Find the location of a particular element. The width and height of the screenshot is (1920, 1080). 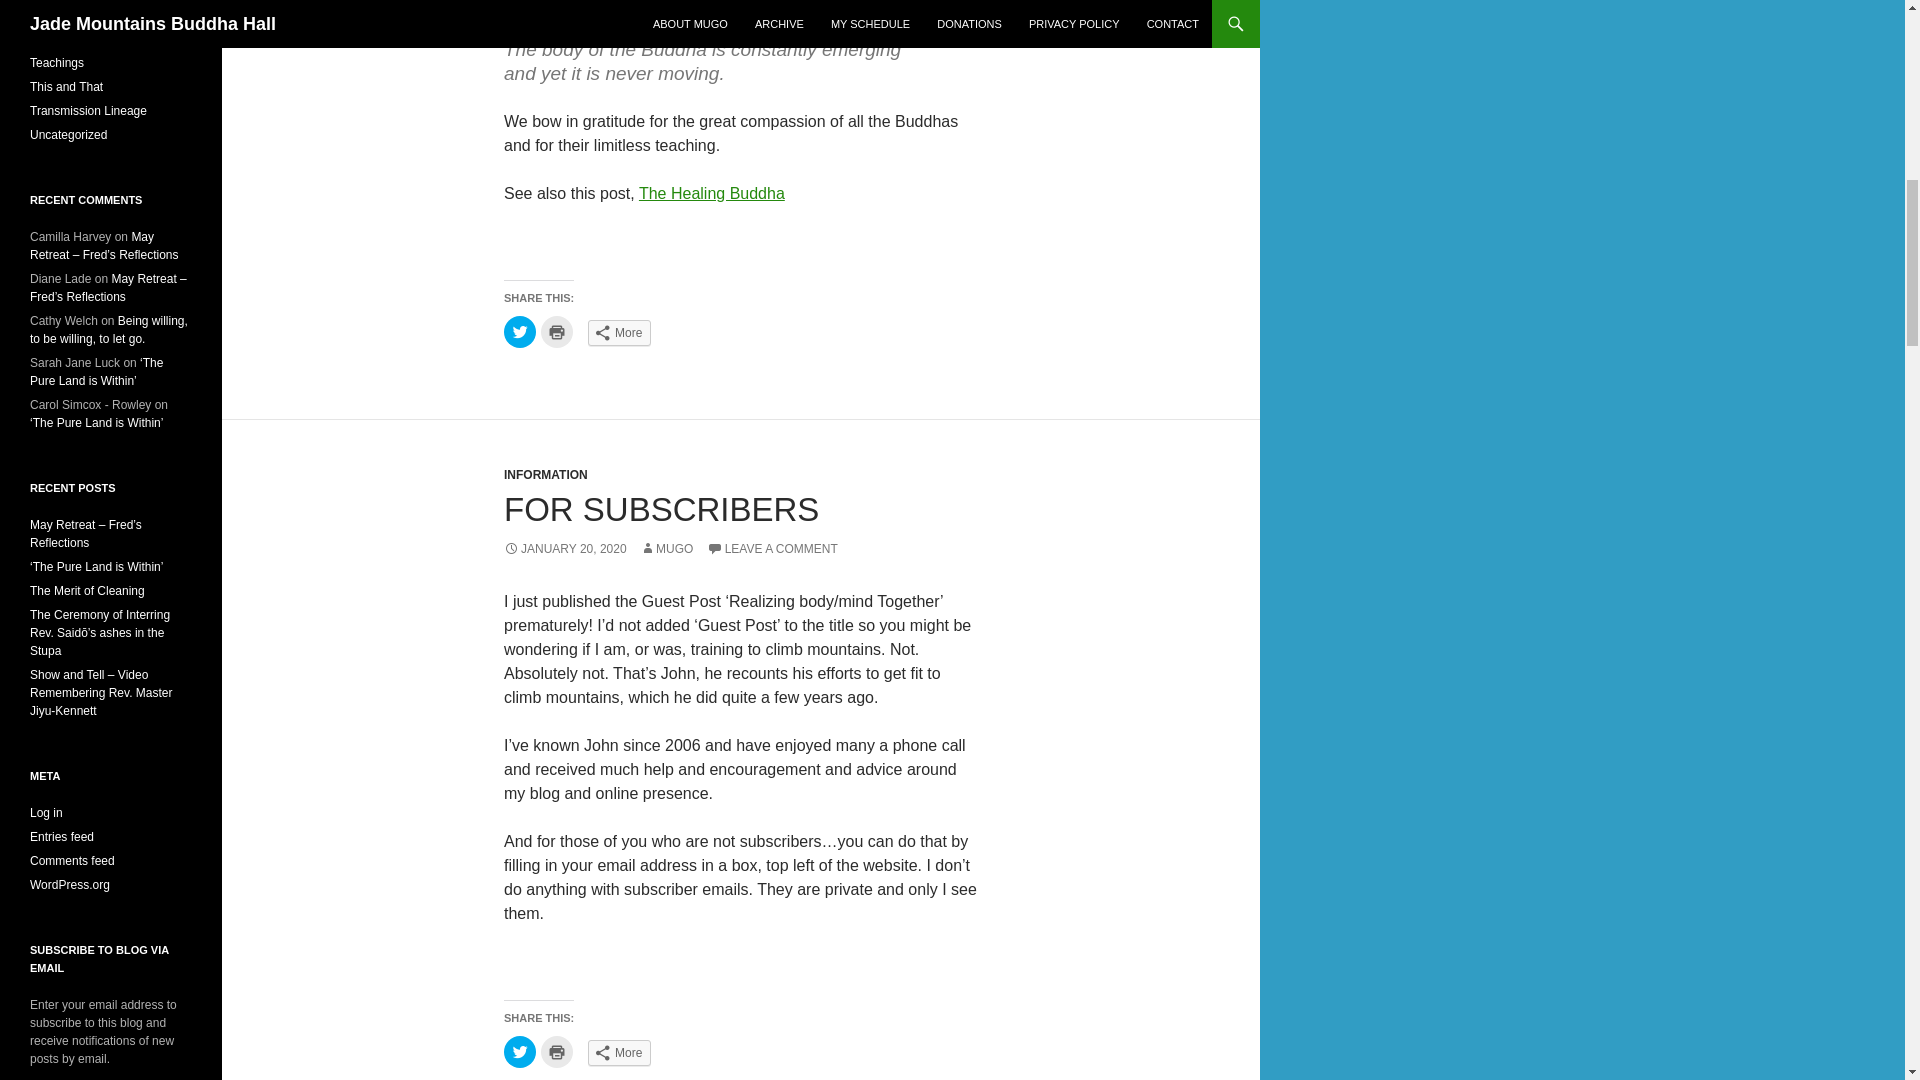

Click to share on Twitter is located at coordinates (519, 1052).